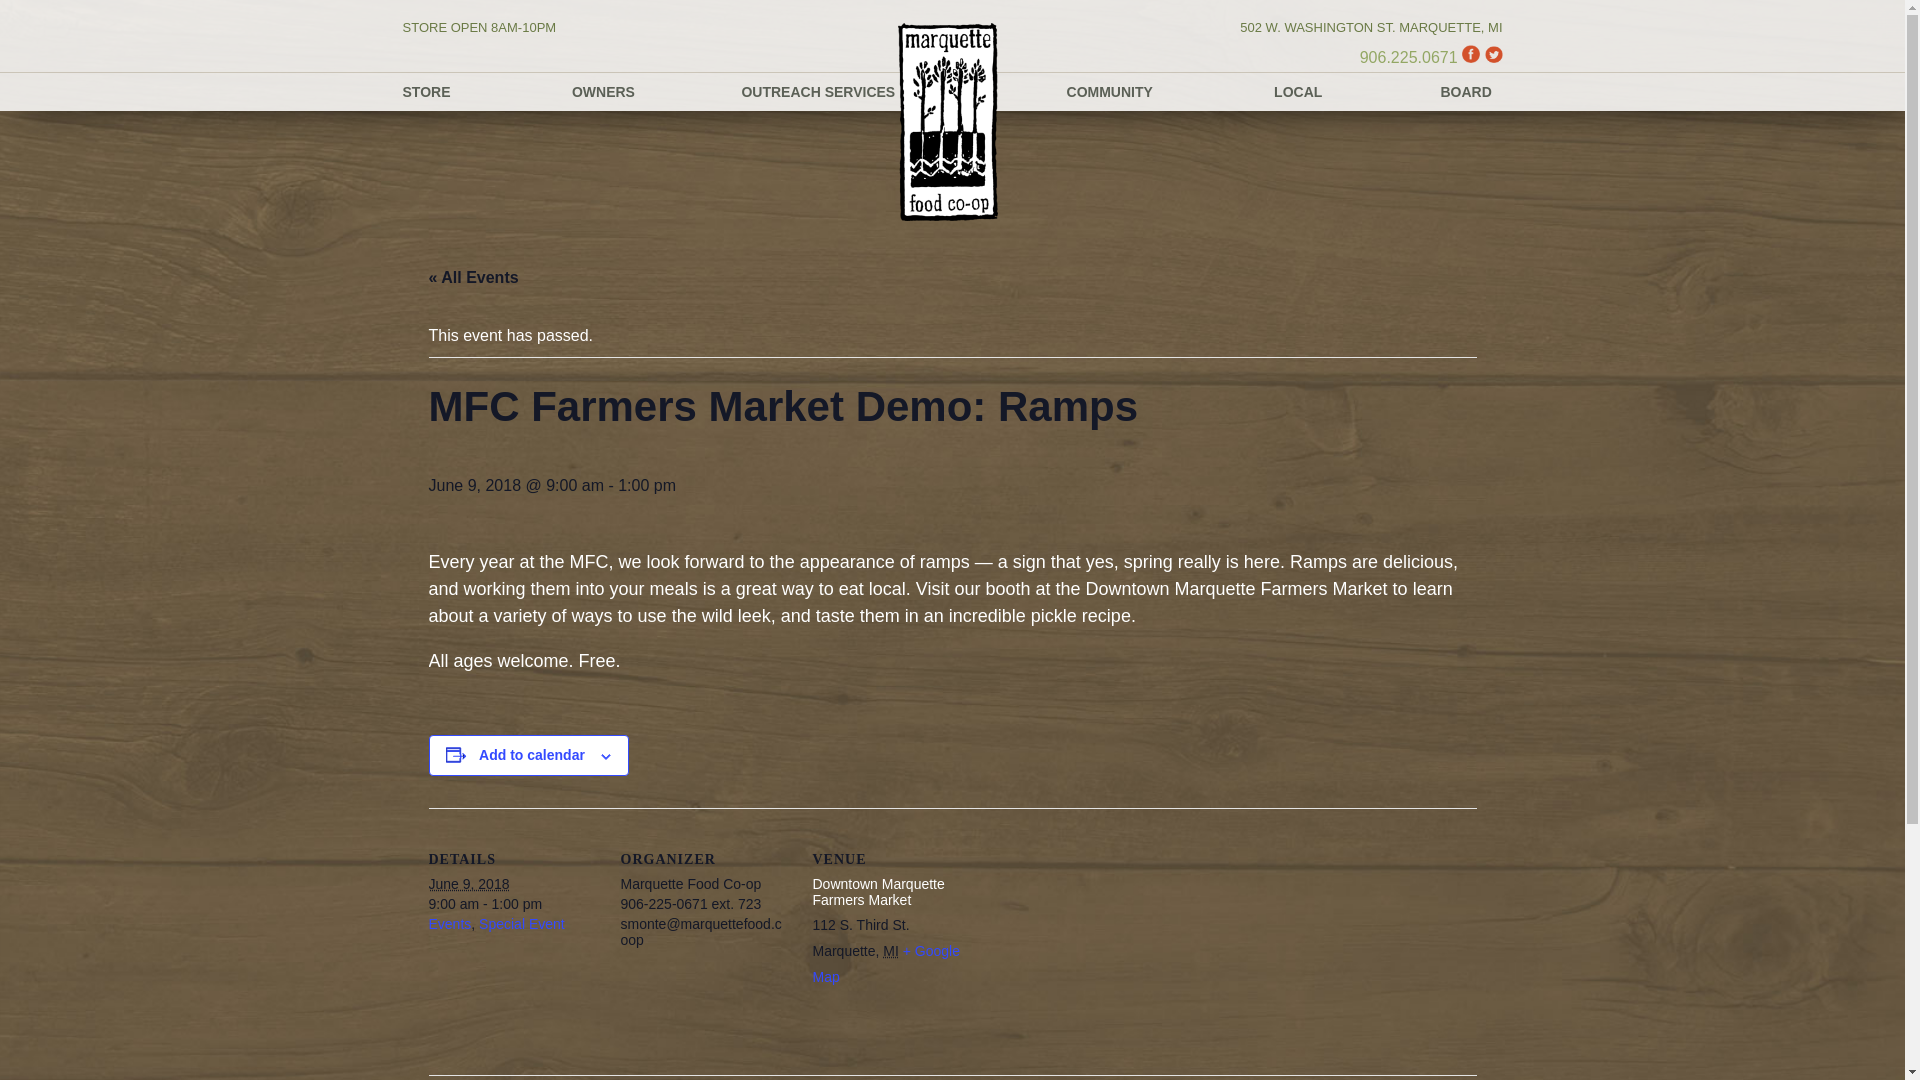 This screenshot has height=1080, width=1920. What do you see at coordinates (425, 92) in the screenshot?
I see `STORE` at bounding box center [425, 92].